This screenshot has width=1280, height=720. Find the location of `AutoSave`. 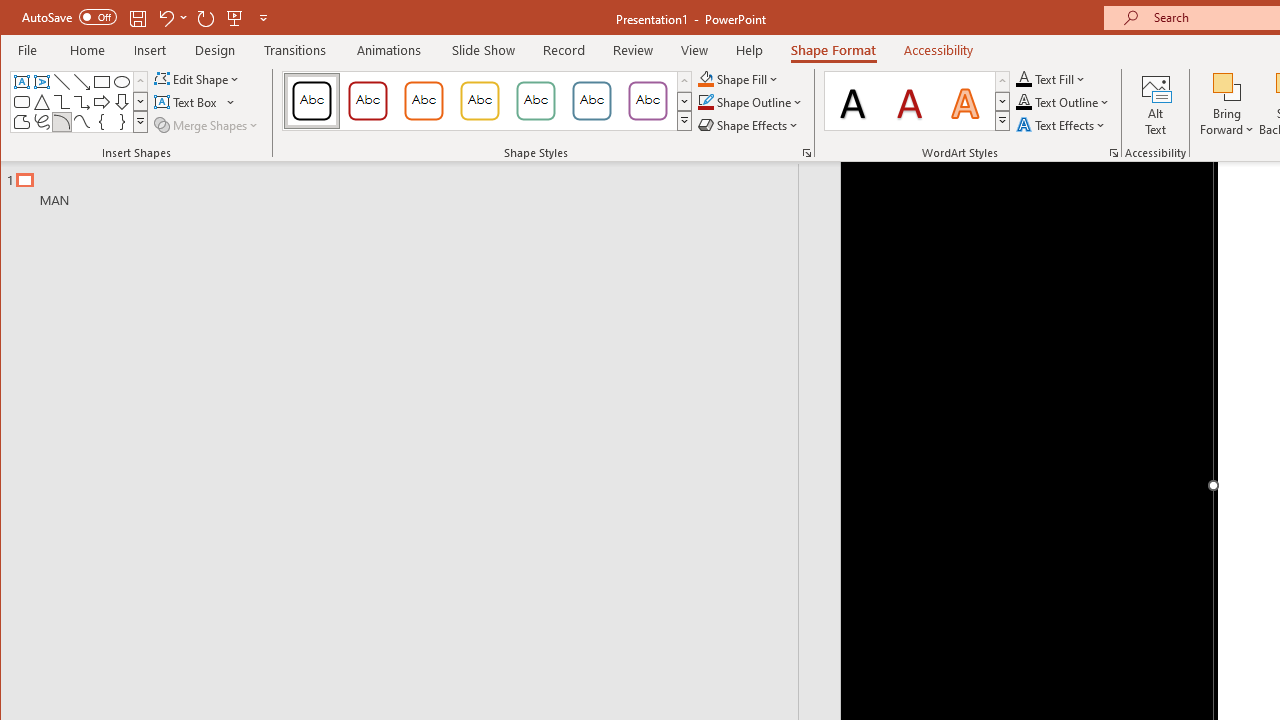

AutoSave is located at coordinates (68, 16).